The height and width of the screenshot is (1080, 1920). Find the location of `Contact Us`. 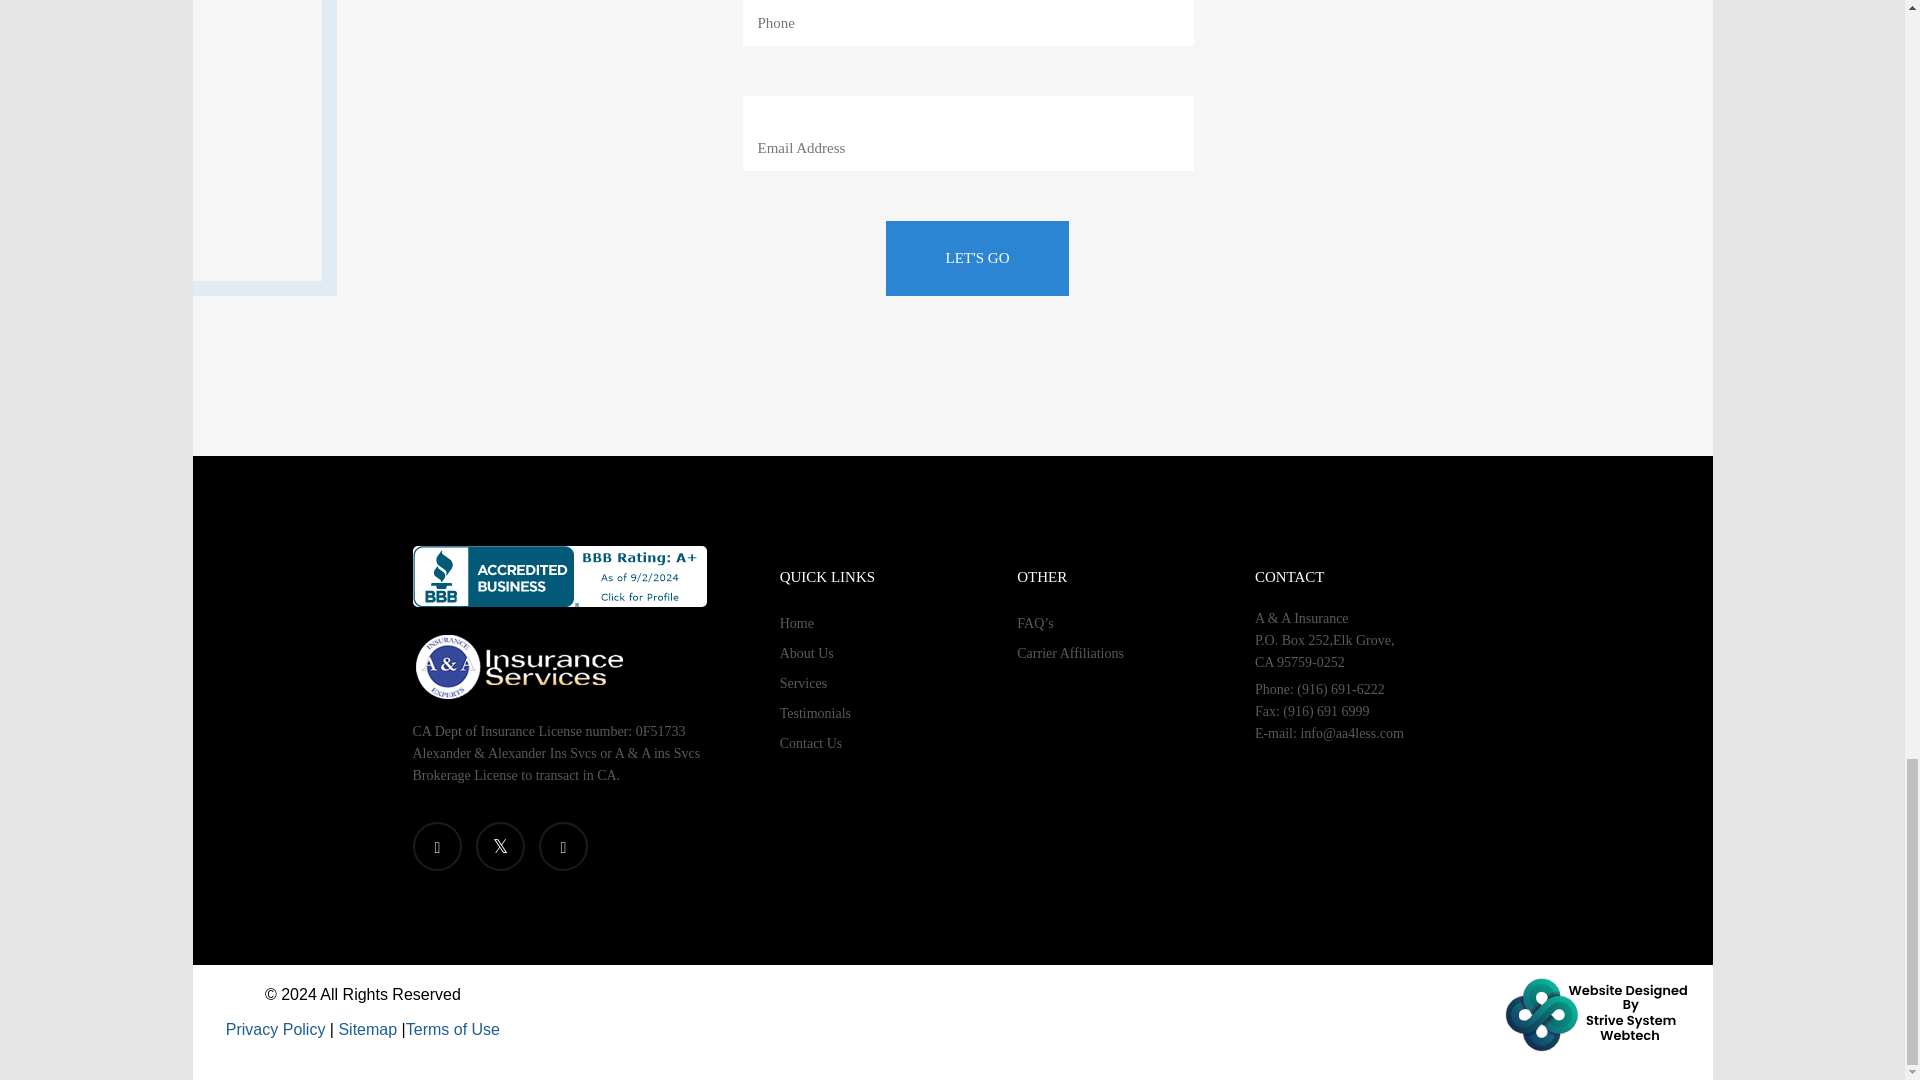

Contact Us is located at coordinates (810, 742).